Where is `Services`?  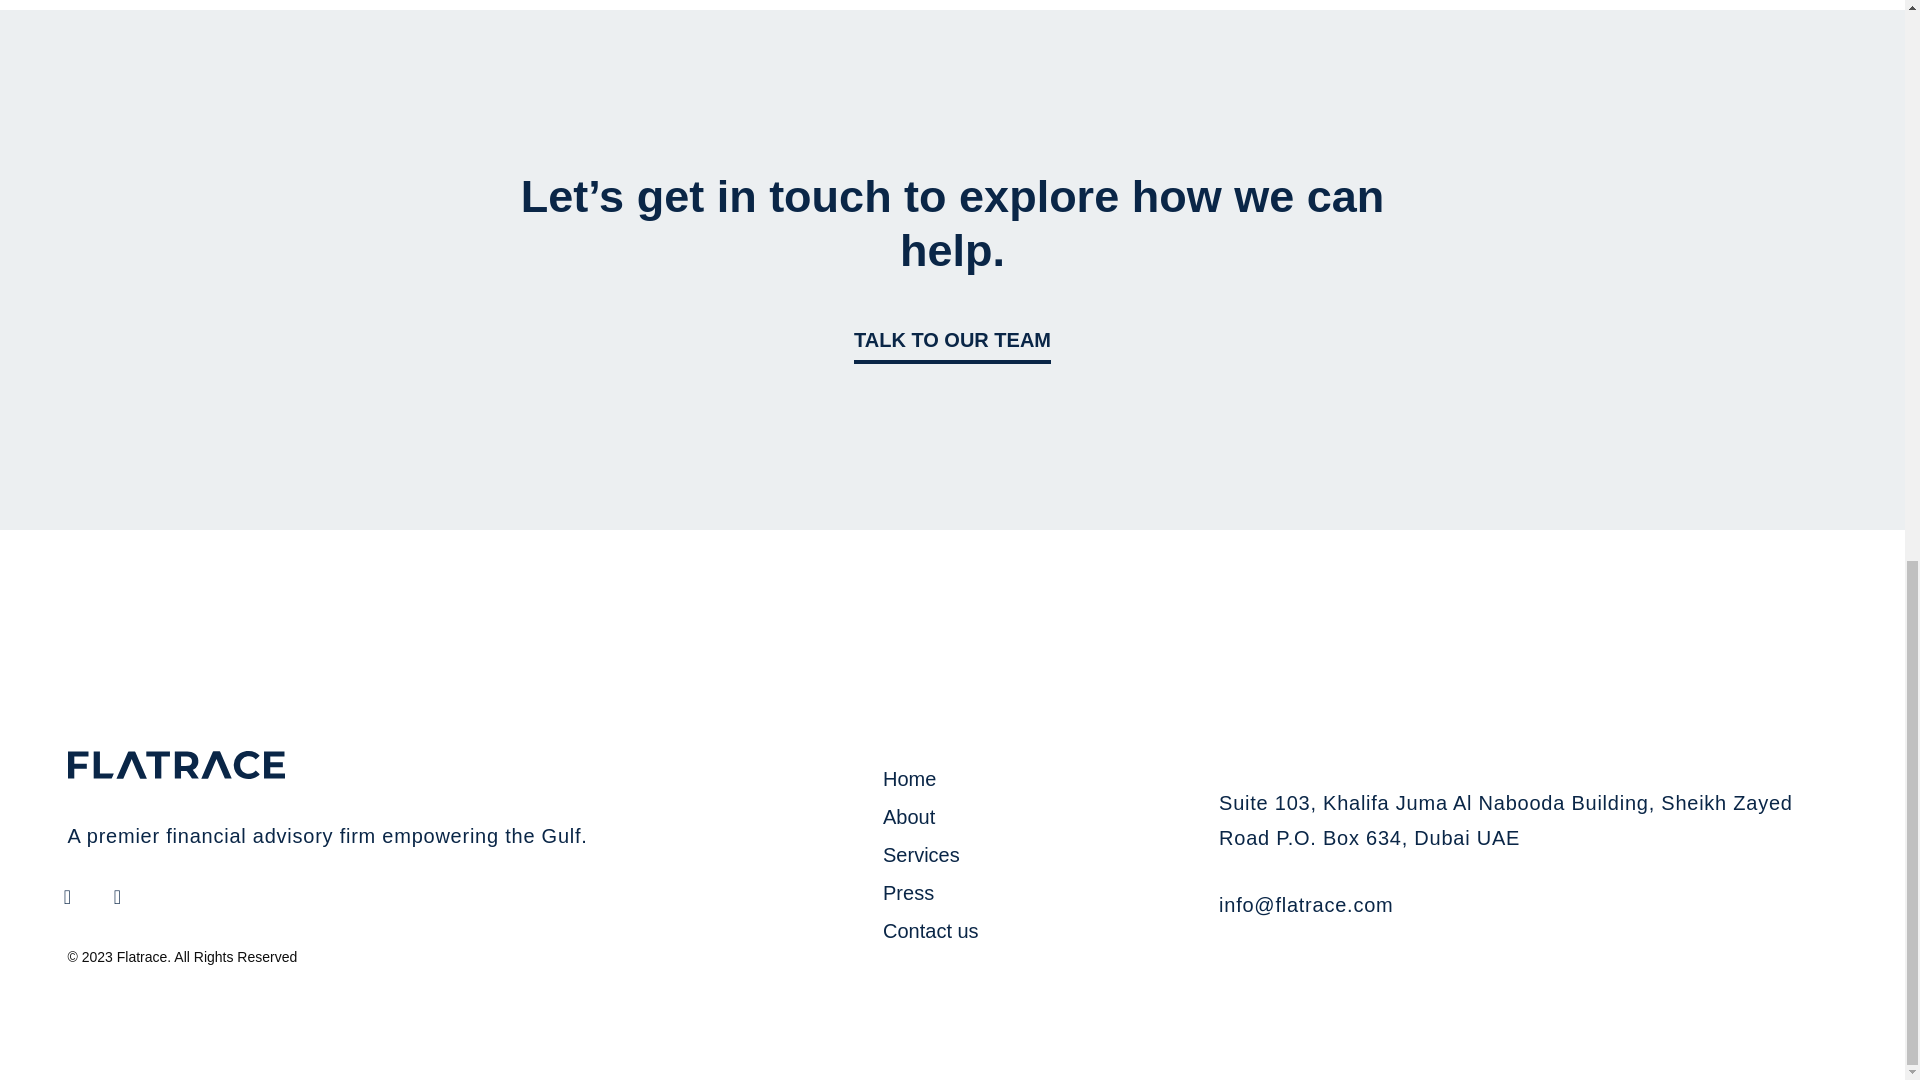 Services is located at coordinates (1040, 854).